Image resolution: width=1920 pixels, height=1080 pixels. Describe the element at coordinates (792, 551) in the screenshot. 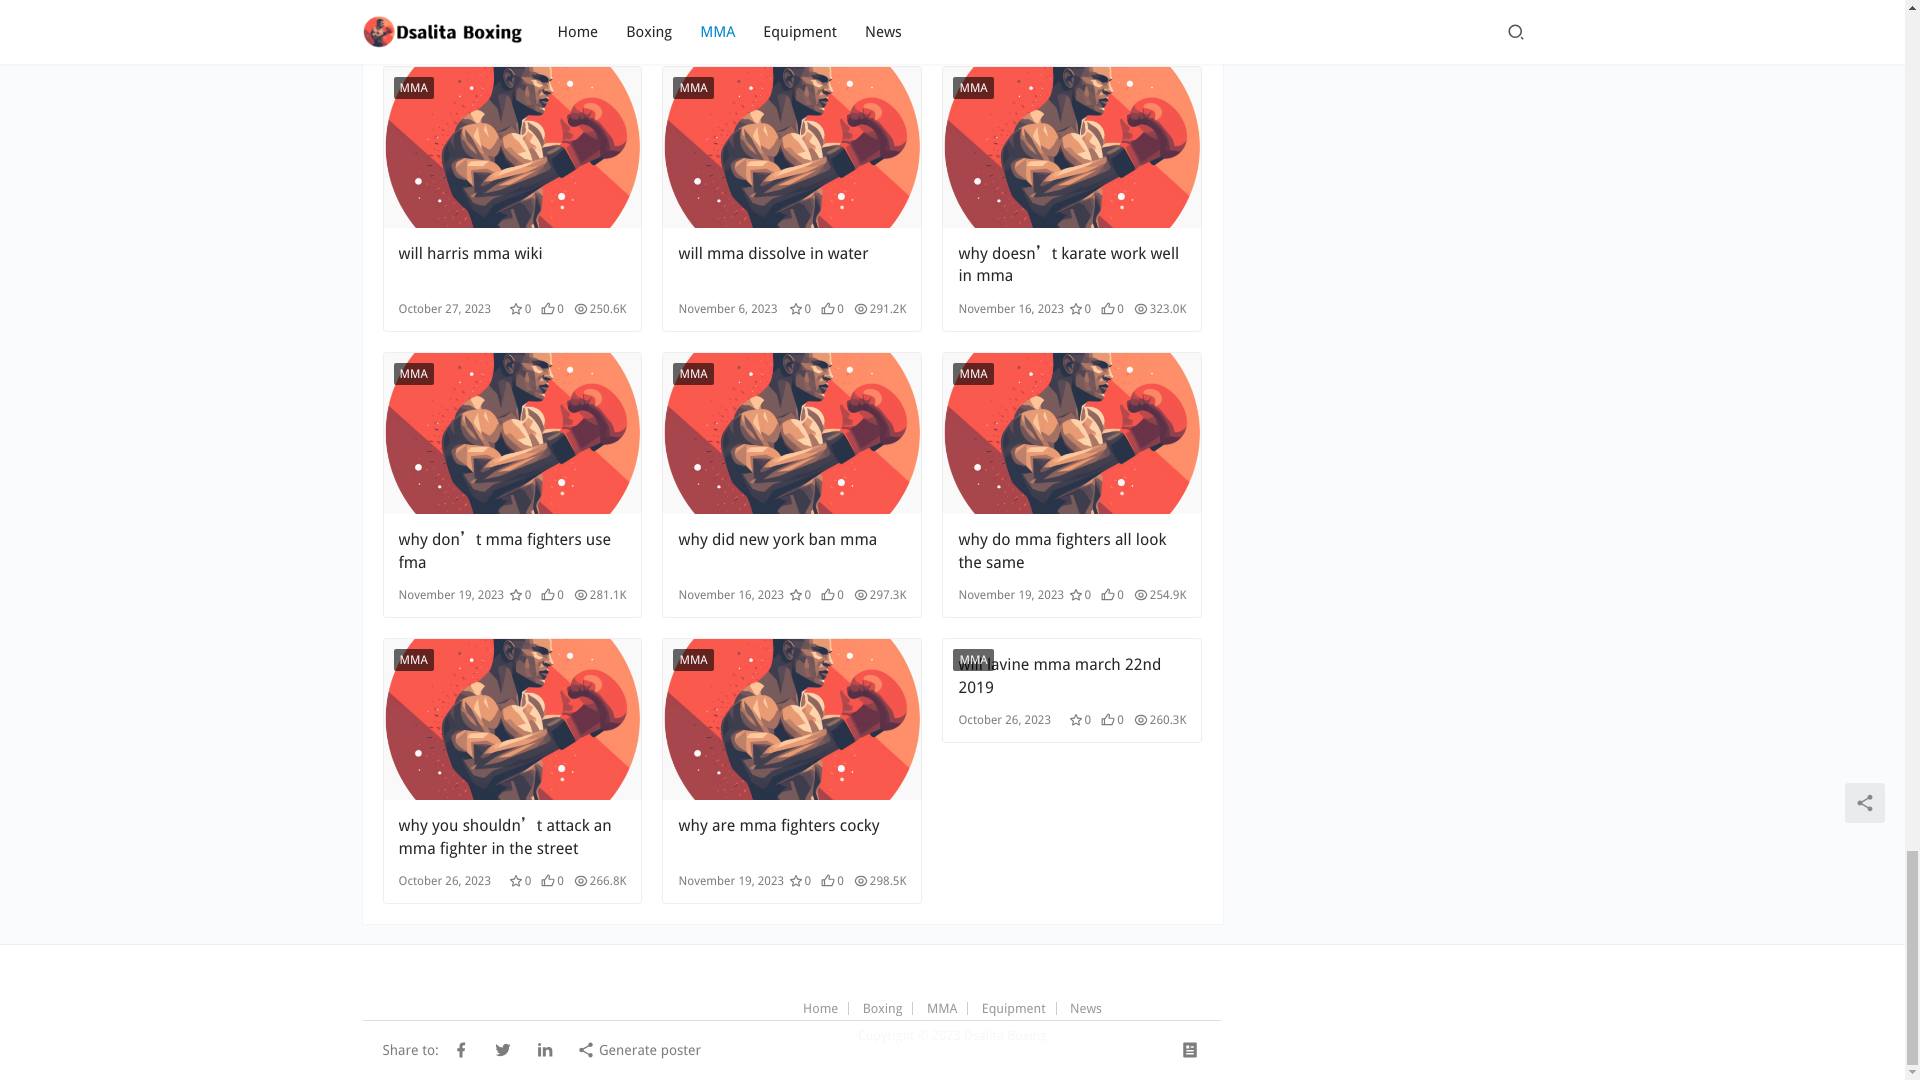

I see `why did new york ban mma` at that location.